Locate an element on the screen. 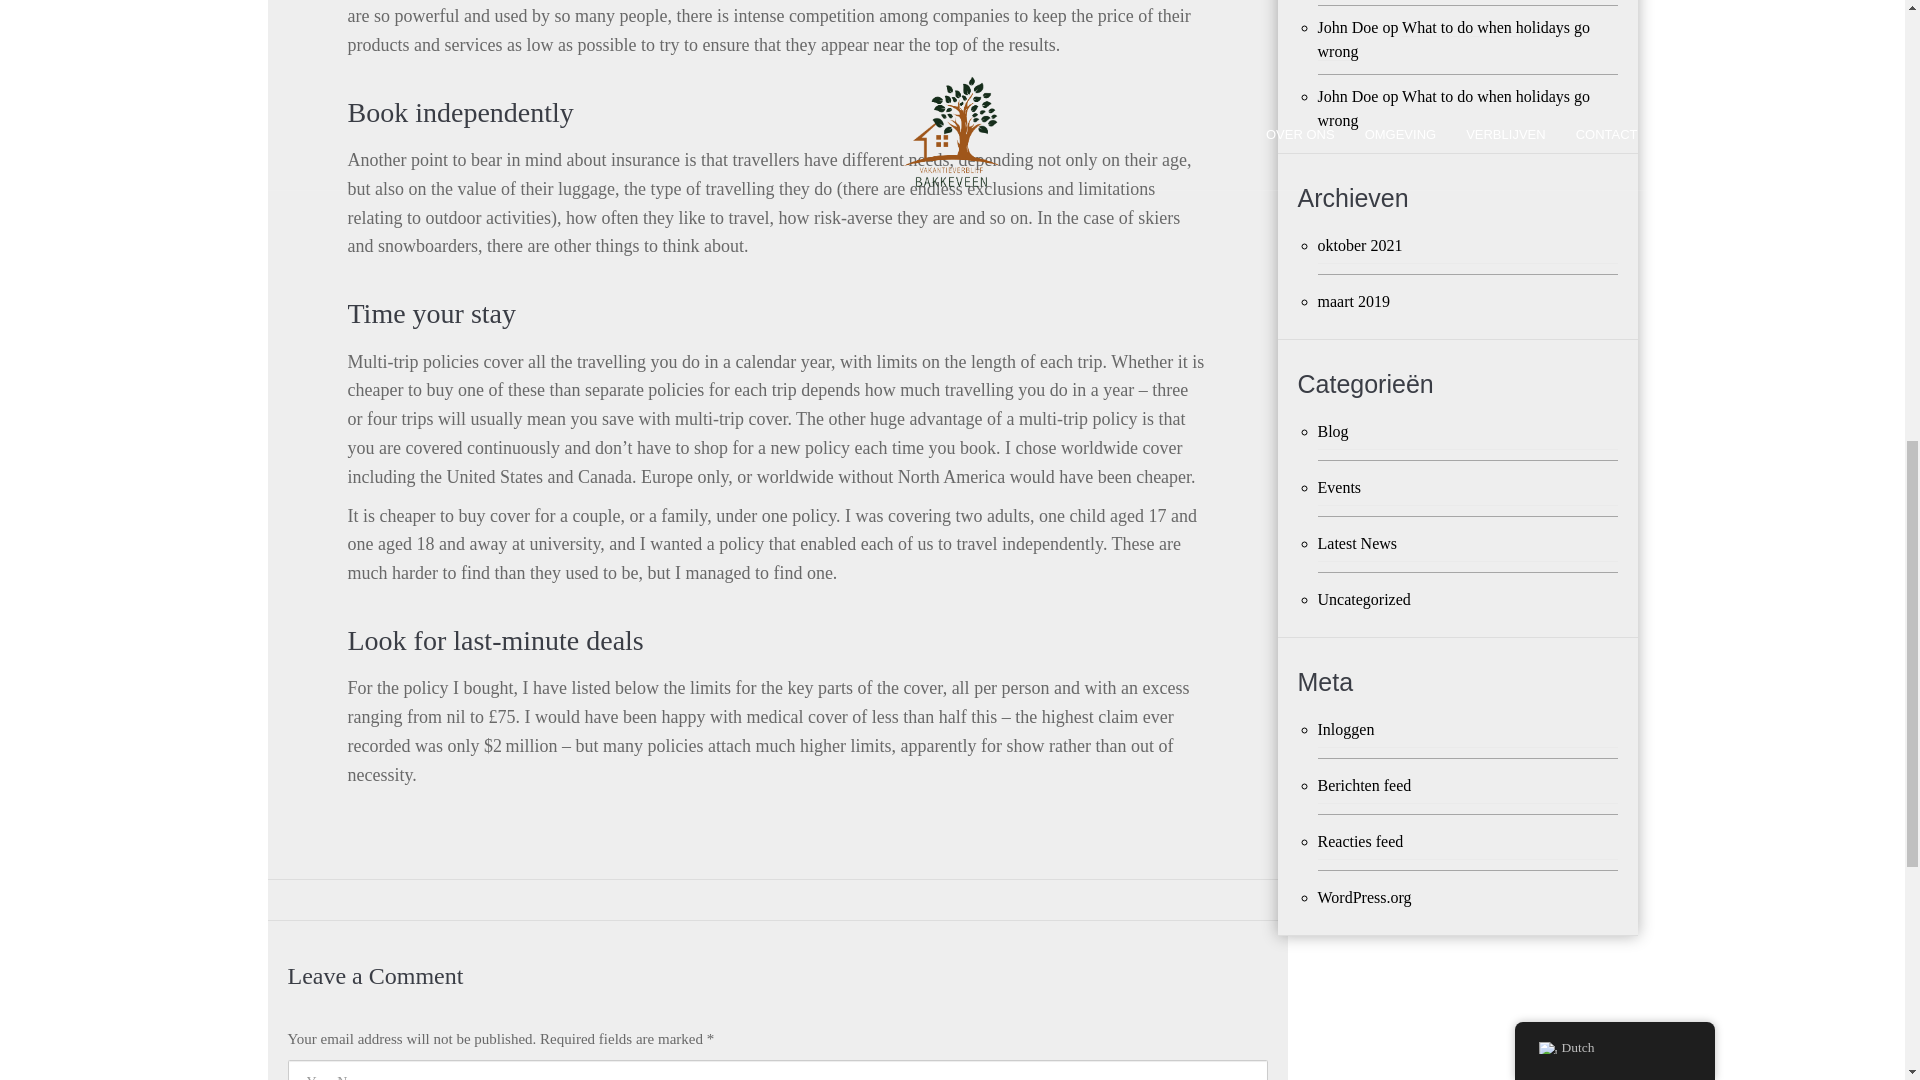  Blog is located at coordinates (1468, 432).